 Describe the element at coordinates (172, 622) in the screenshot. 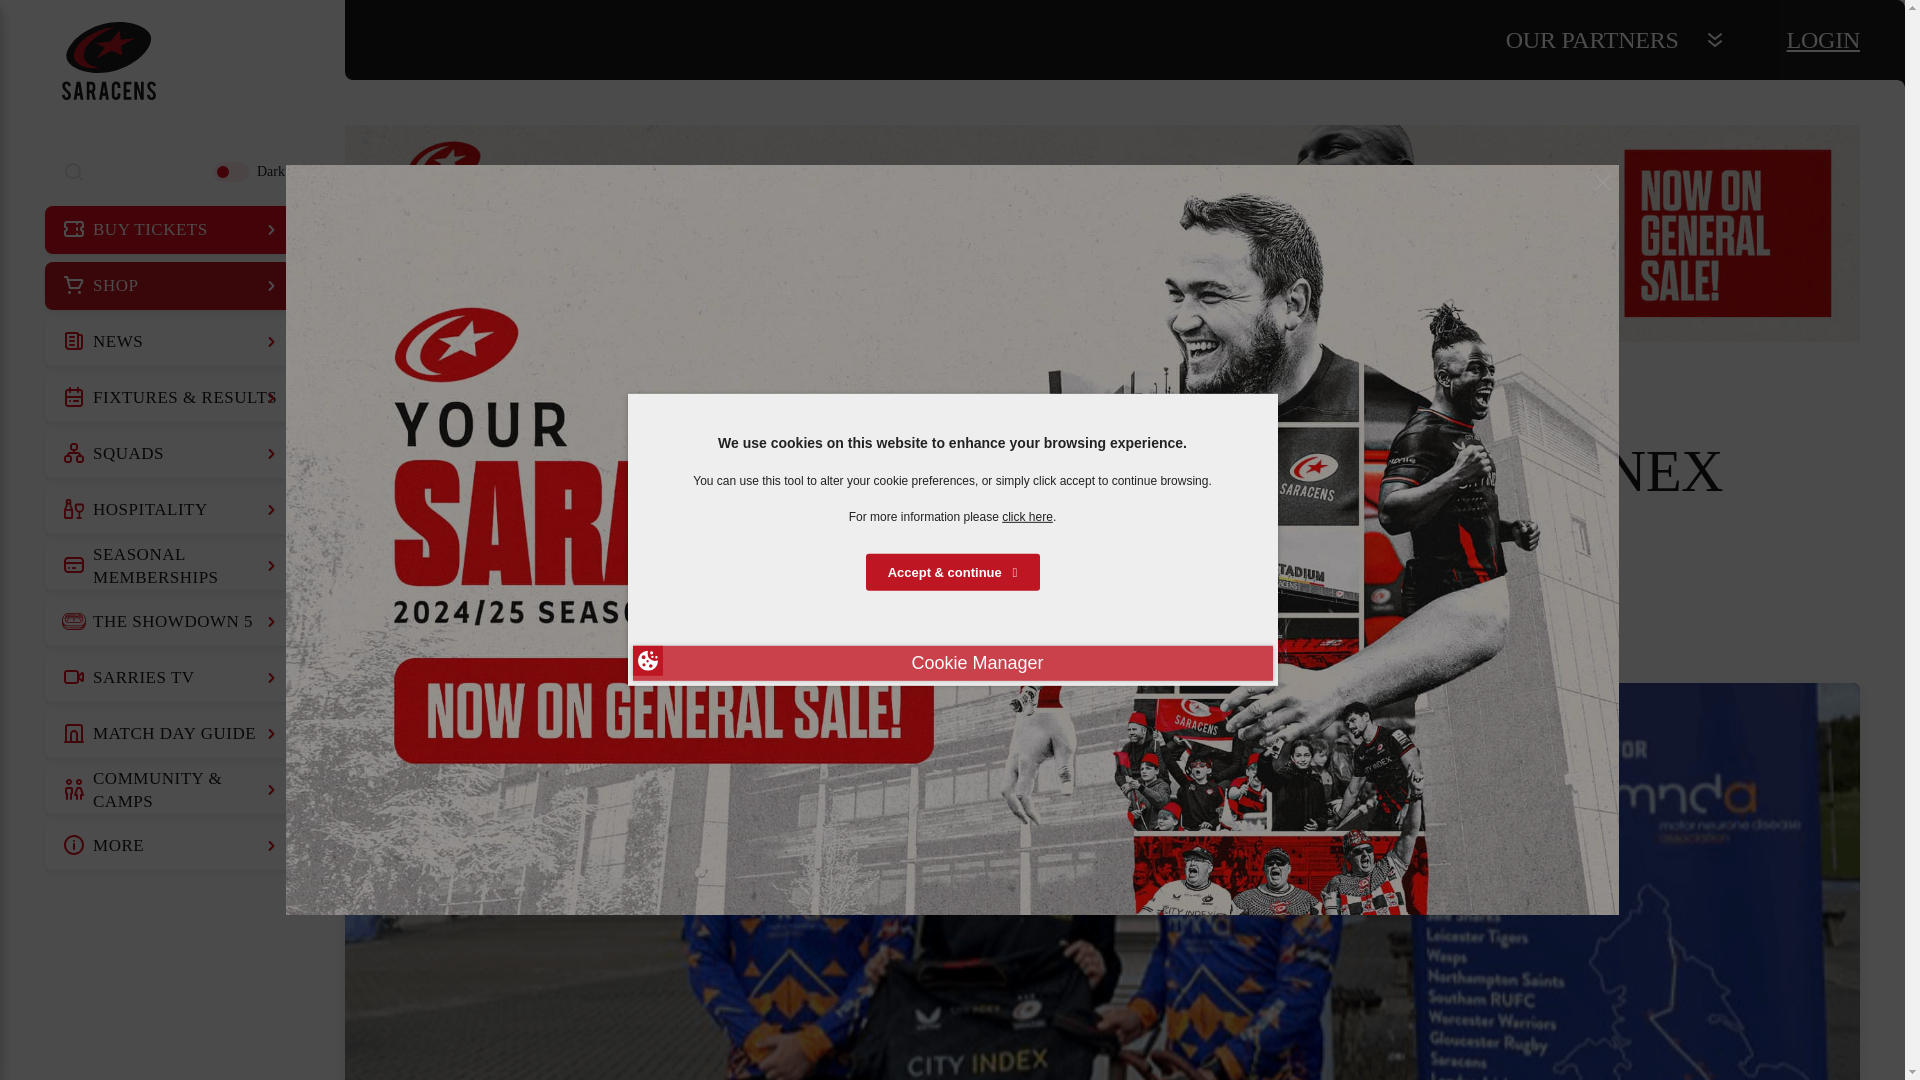

I see `THE SHOWDOWN 5` at that location.